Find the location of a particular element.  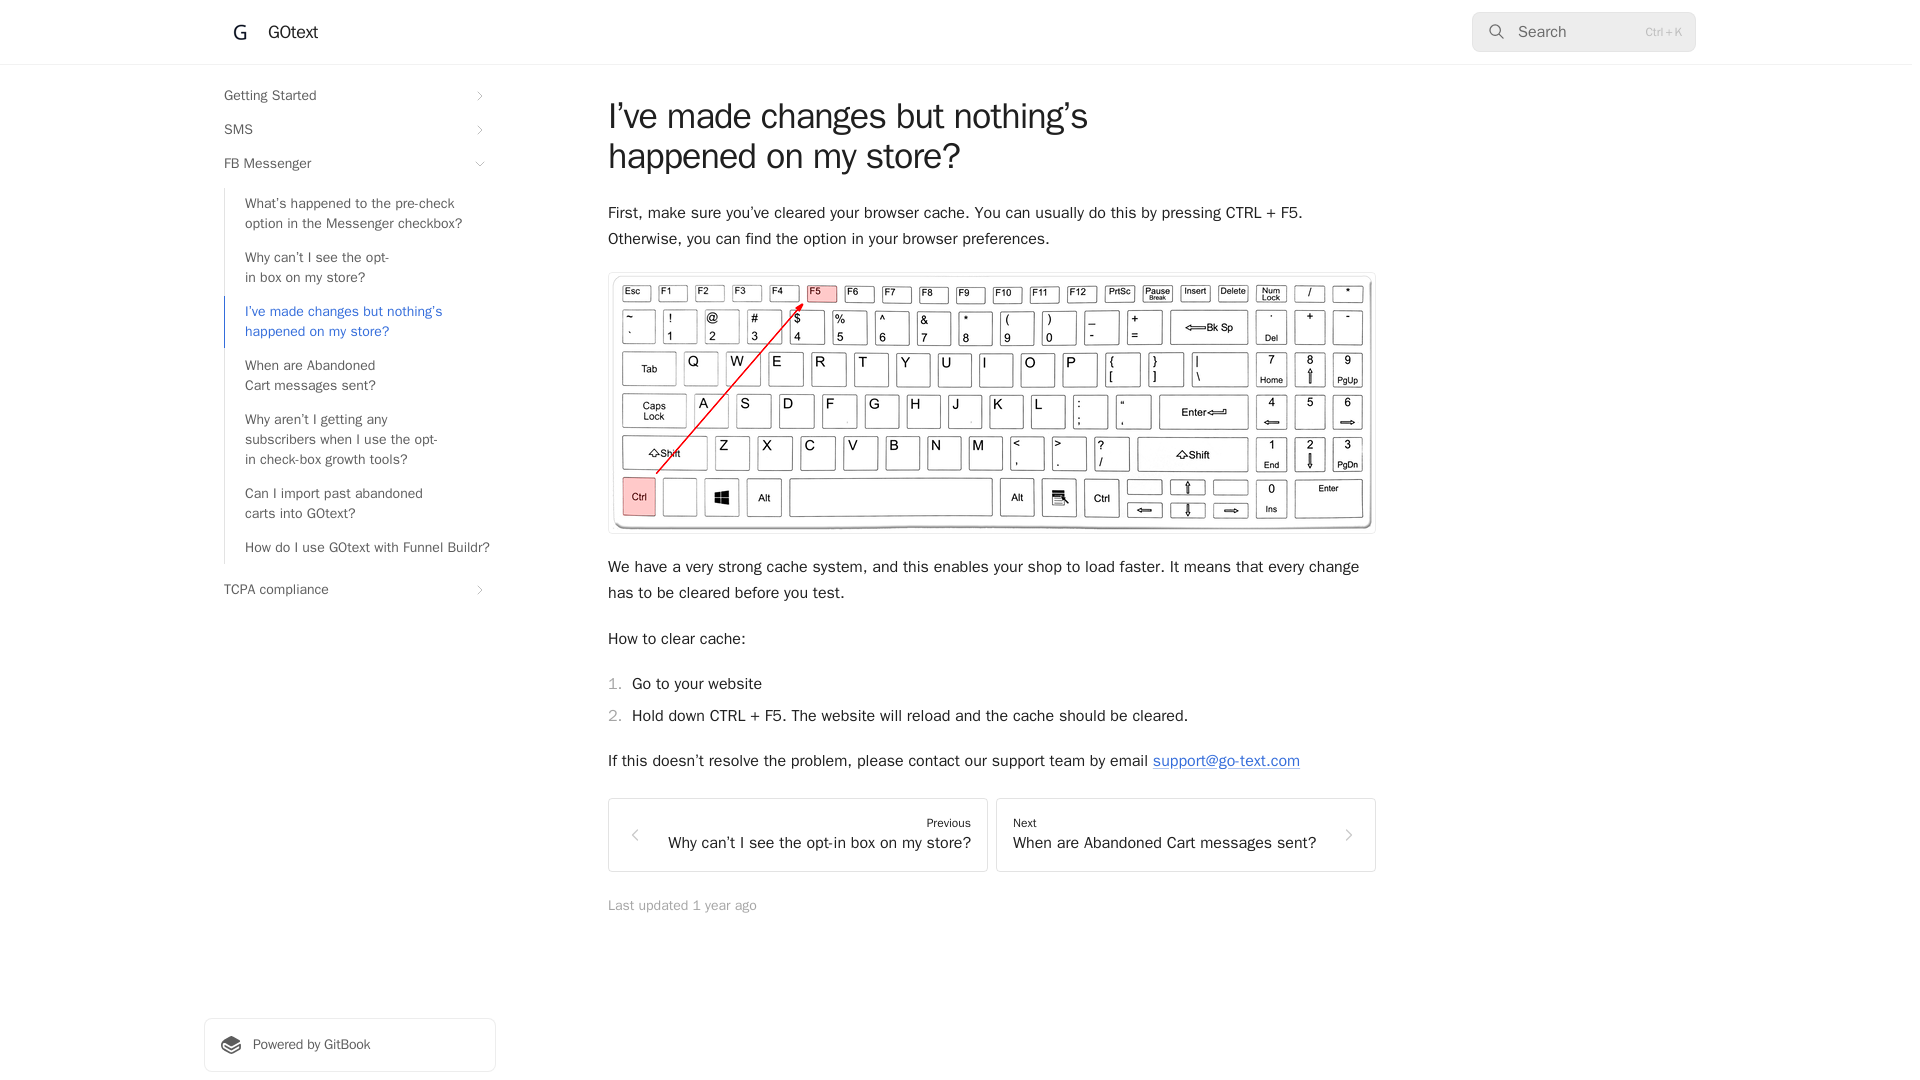

How do I use GOtext with Funnel Buildr? is located at coordinates (360, 548).